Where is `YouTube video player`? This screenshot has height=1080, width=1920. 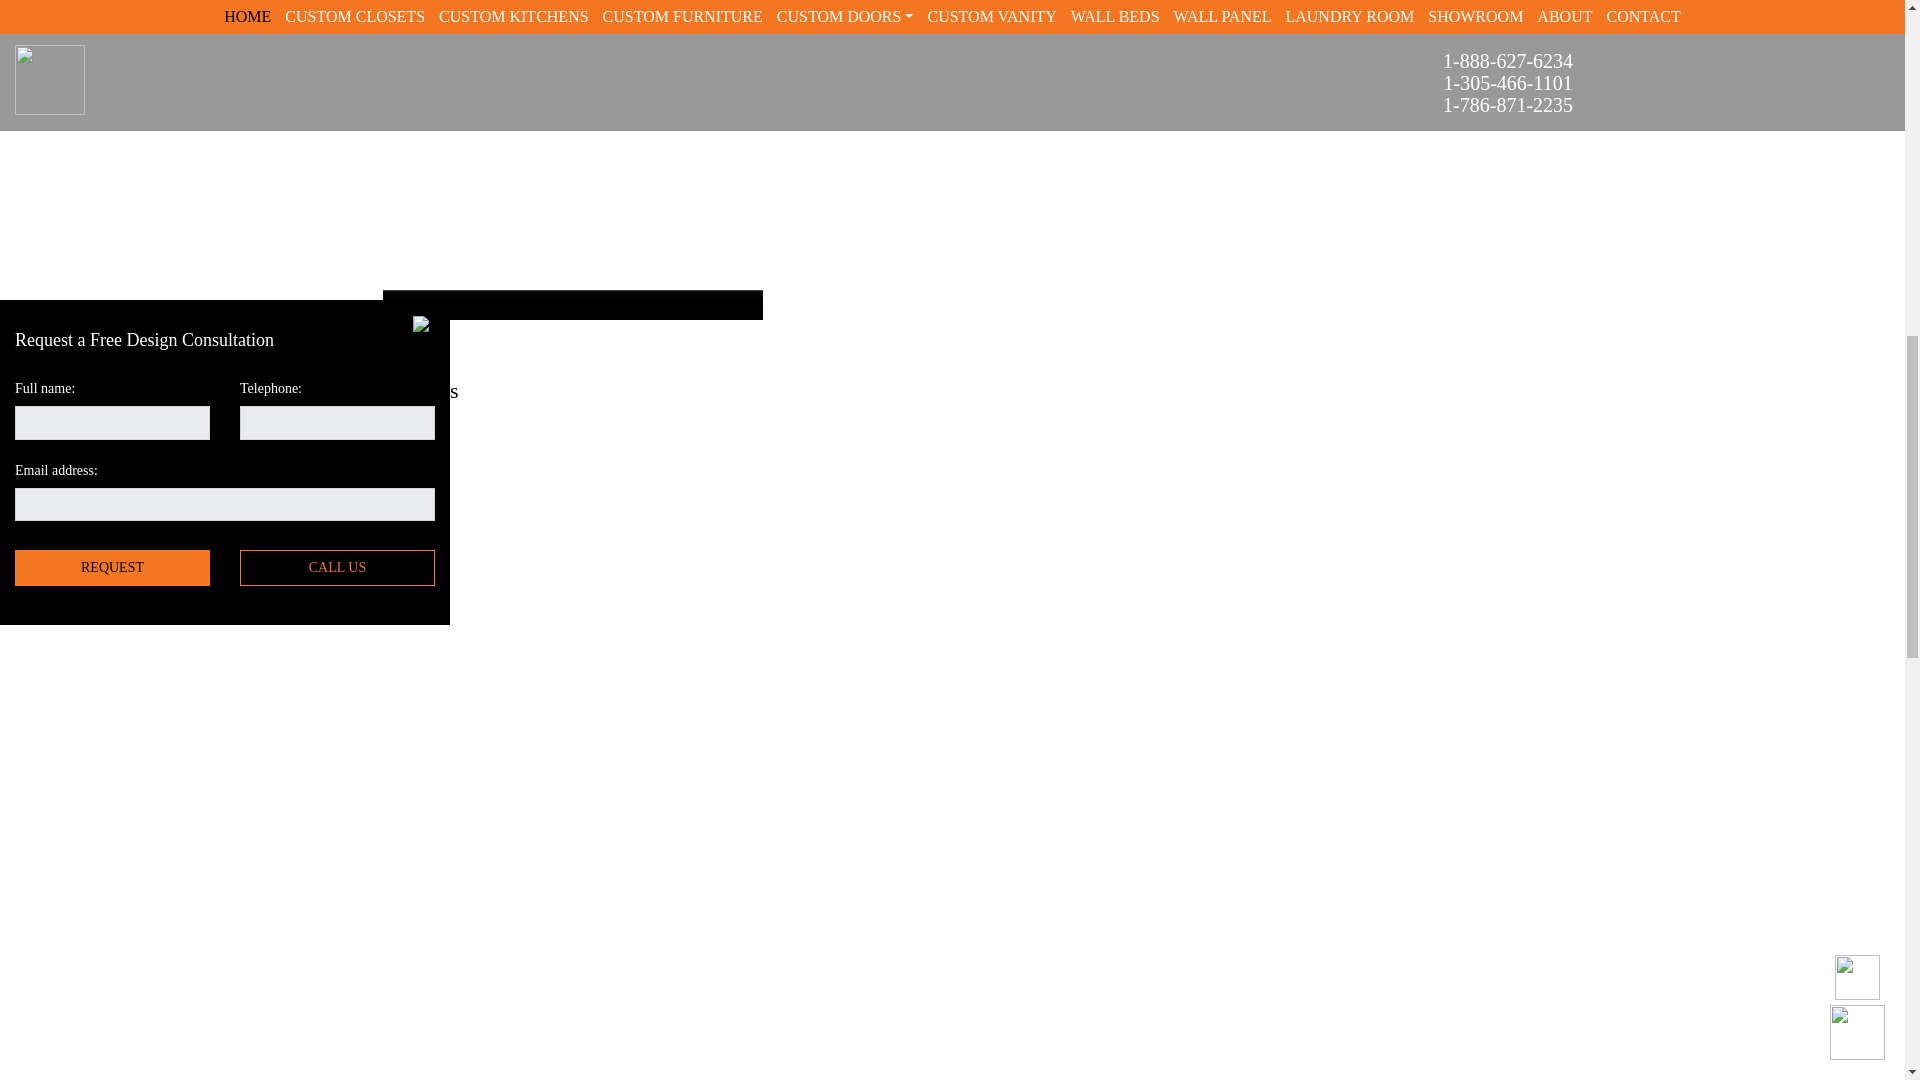 YouTube video player is located at coordinates (668, 576).